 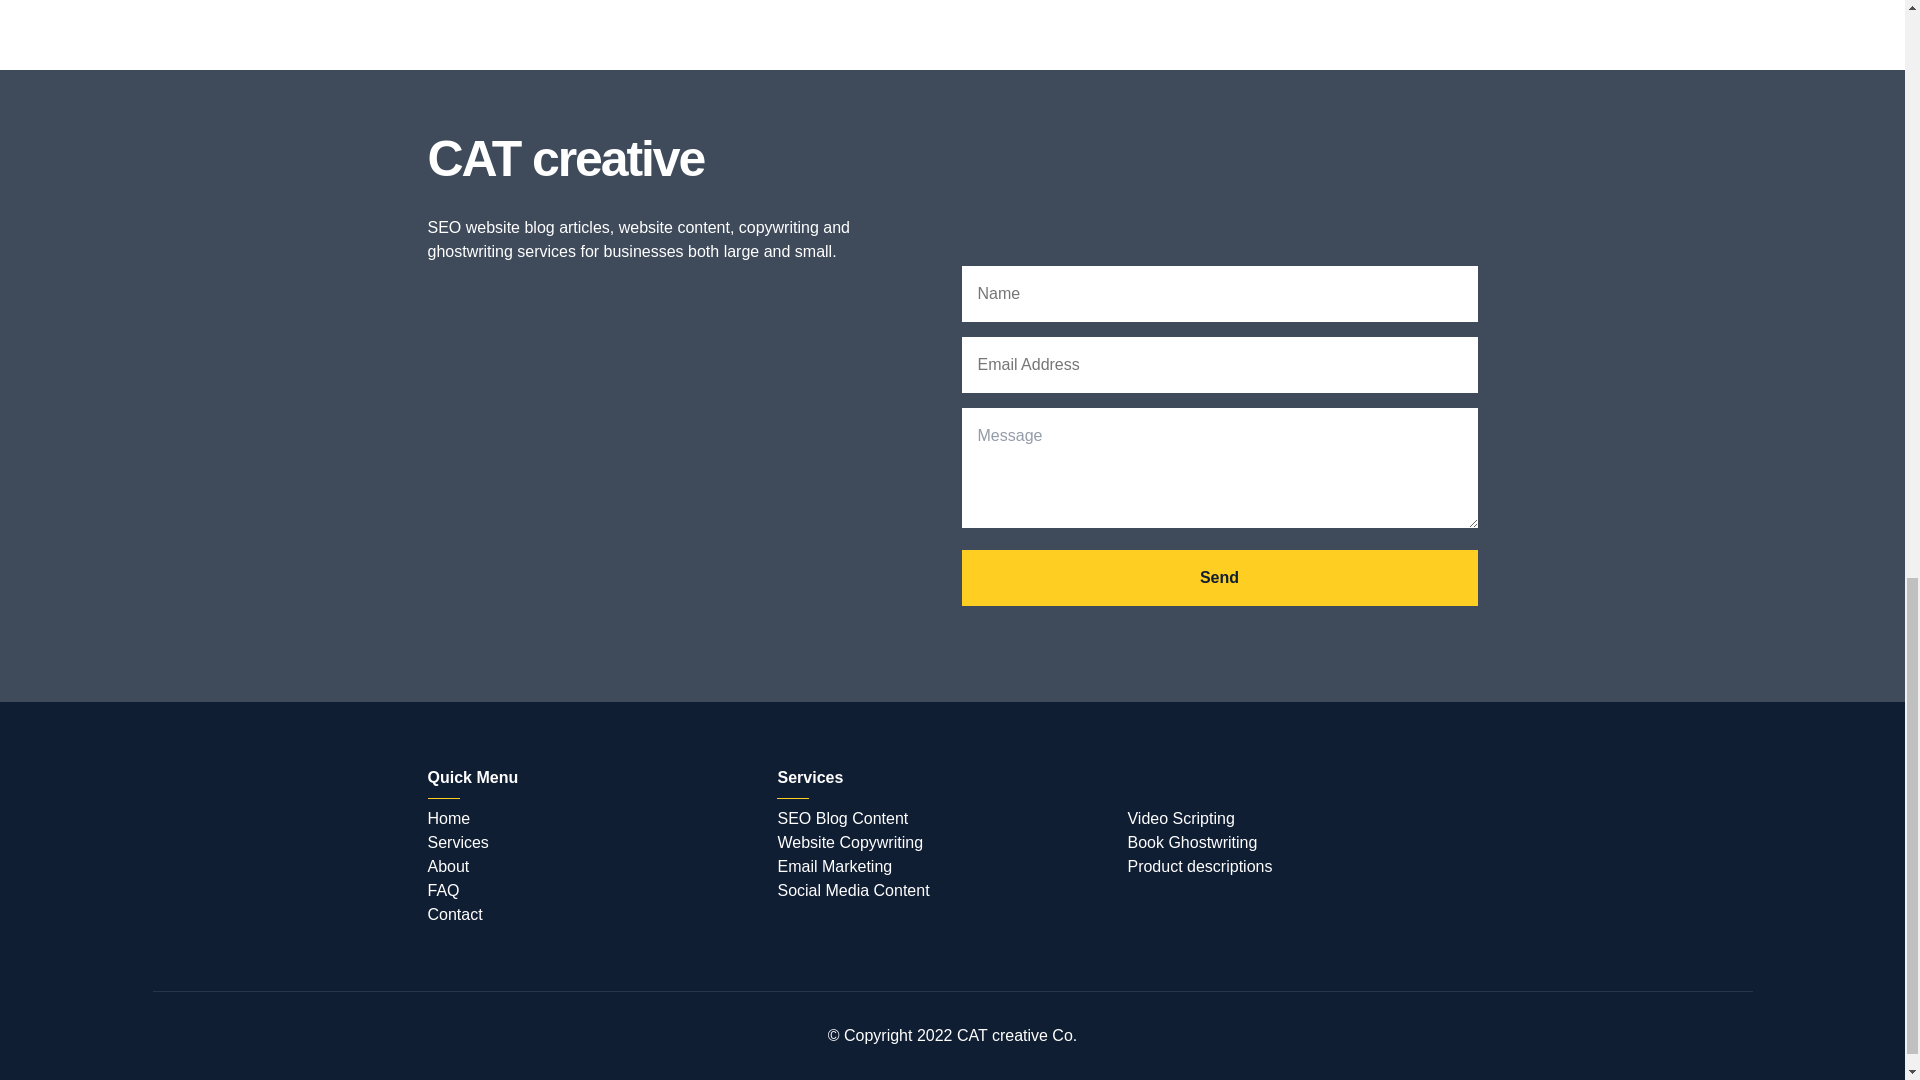 What do you see at coordinates (1220, 577) in the screenshot?
I see `Send` at bounding box center [1220, 577].